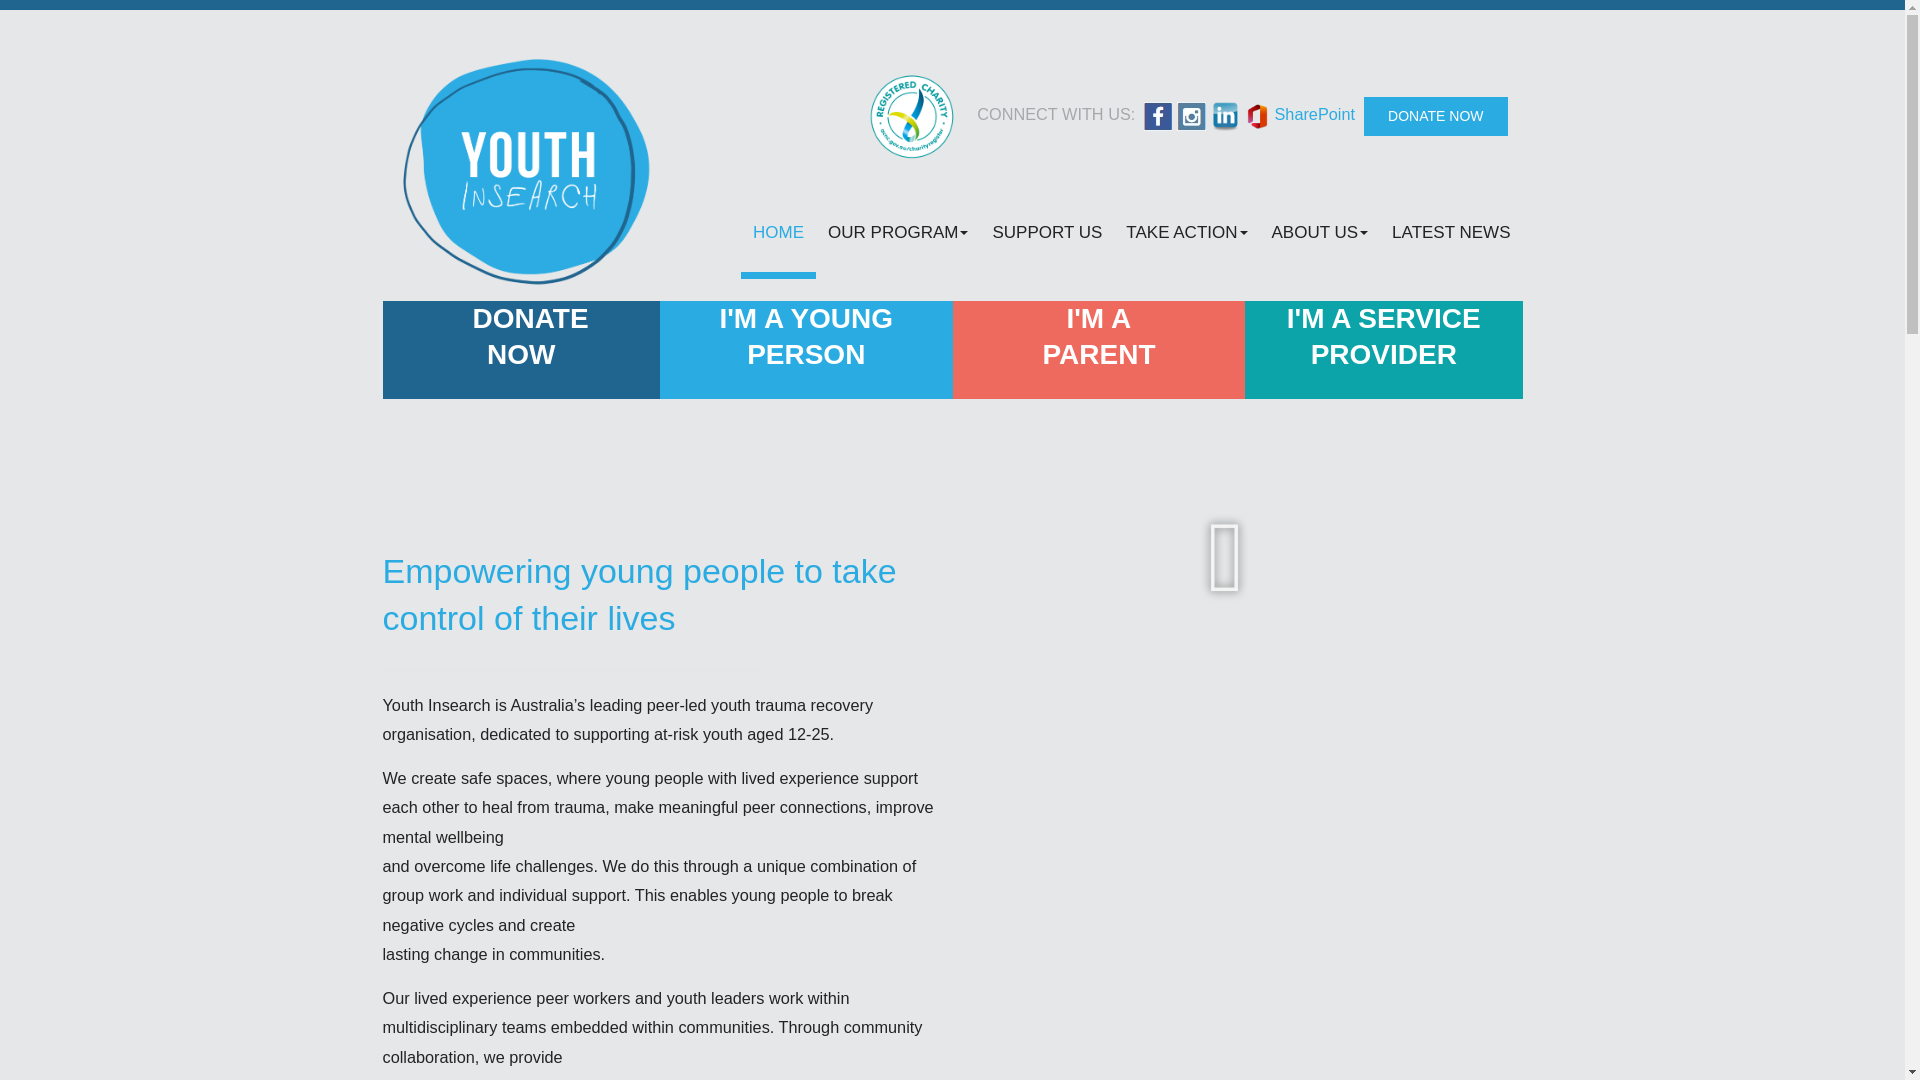 The image size is (1920, 1080). Describe the element at coordinates (1046, 229) in the screenshot. I see `SUPPORT US` at that location.